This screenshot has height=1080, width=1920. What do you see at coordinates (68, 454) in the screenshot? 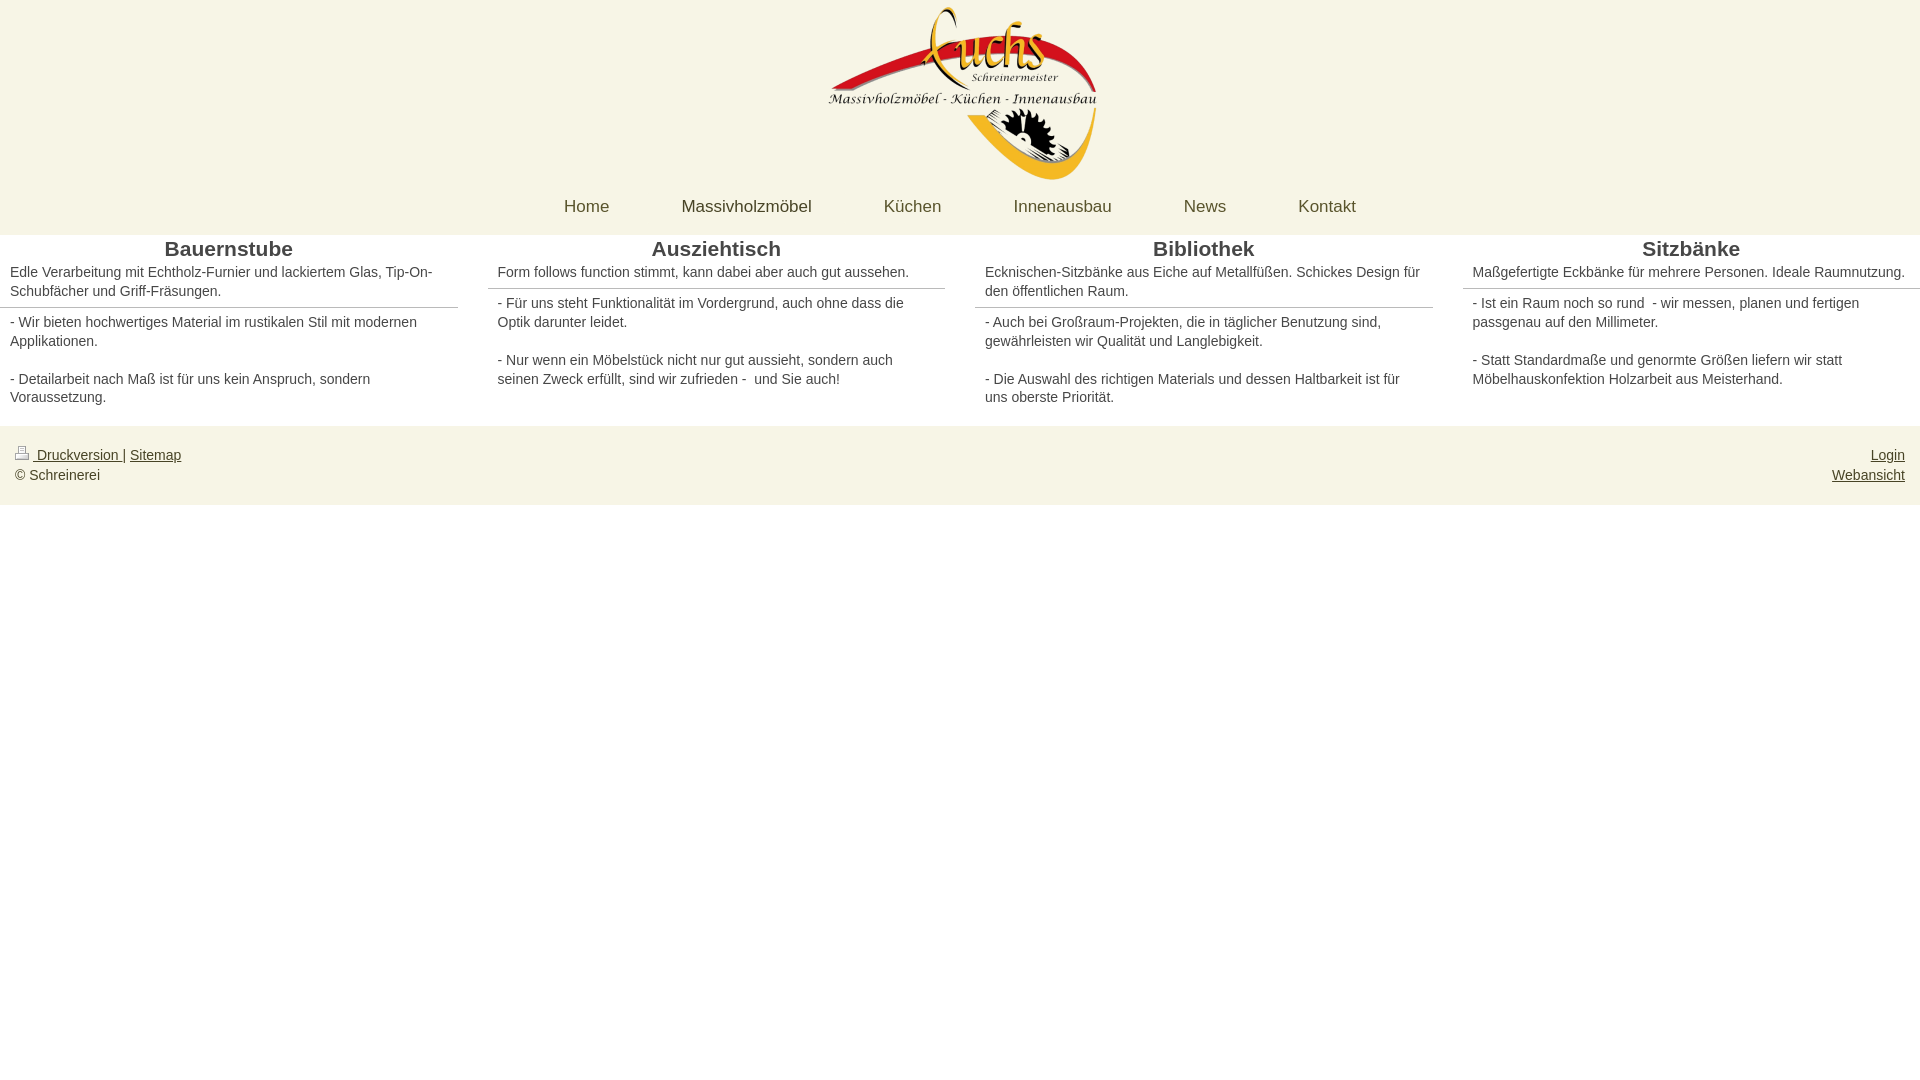
I see `Druckversion` at bounding box center [68, 454].